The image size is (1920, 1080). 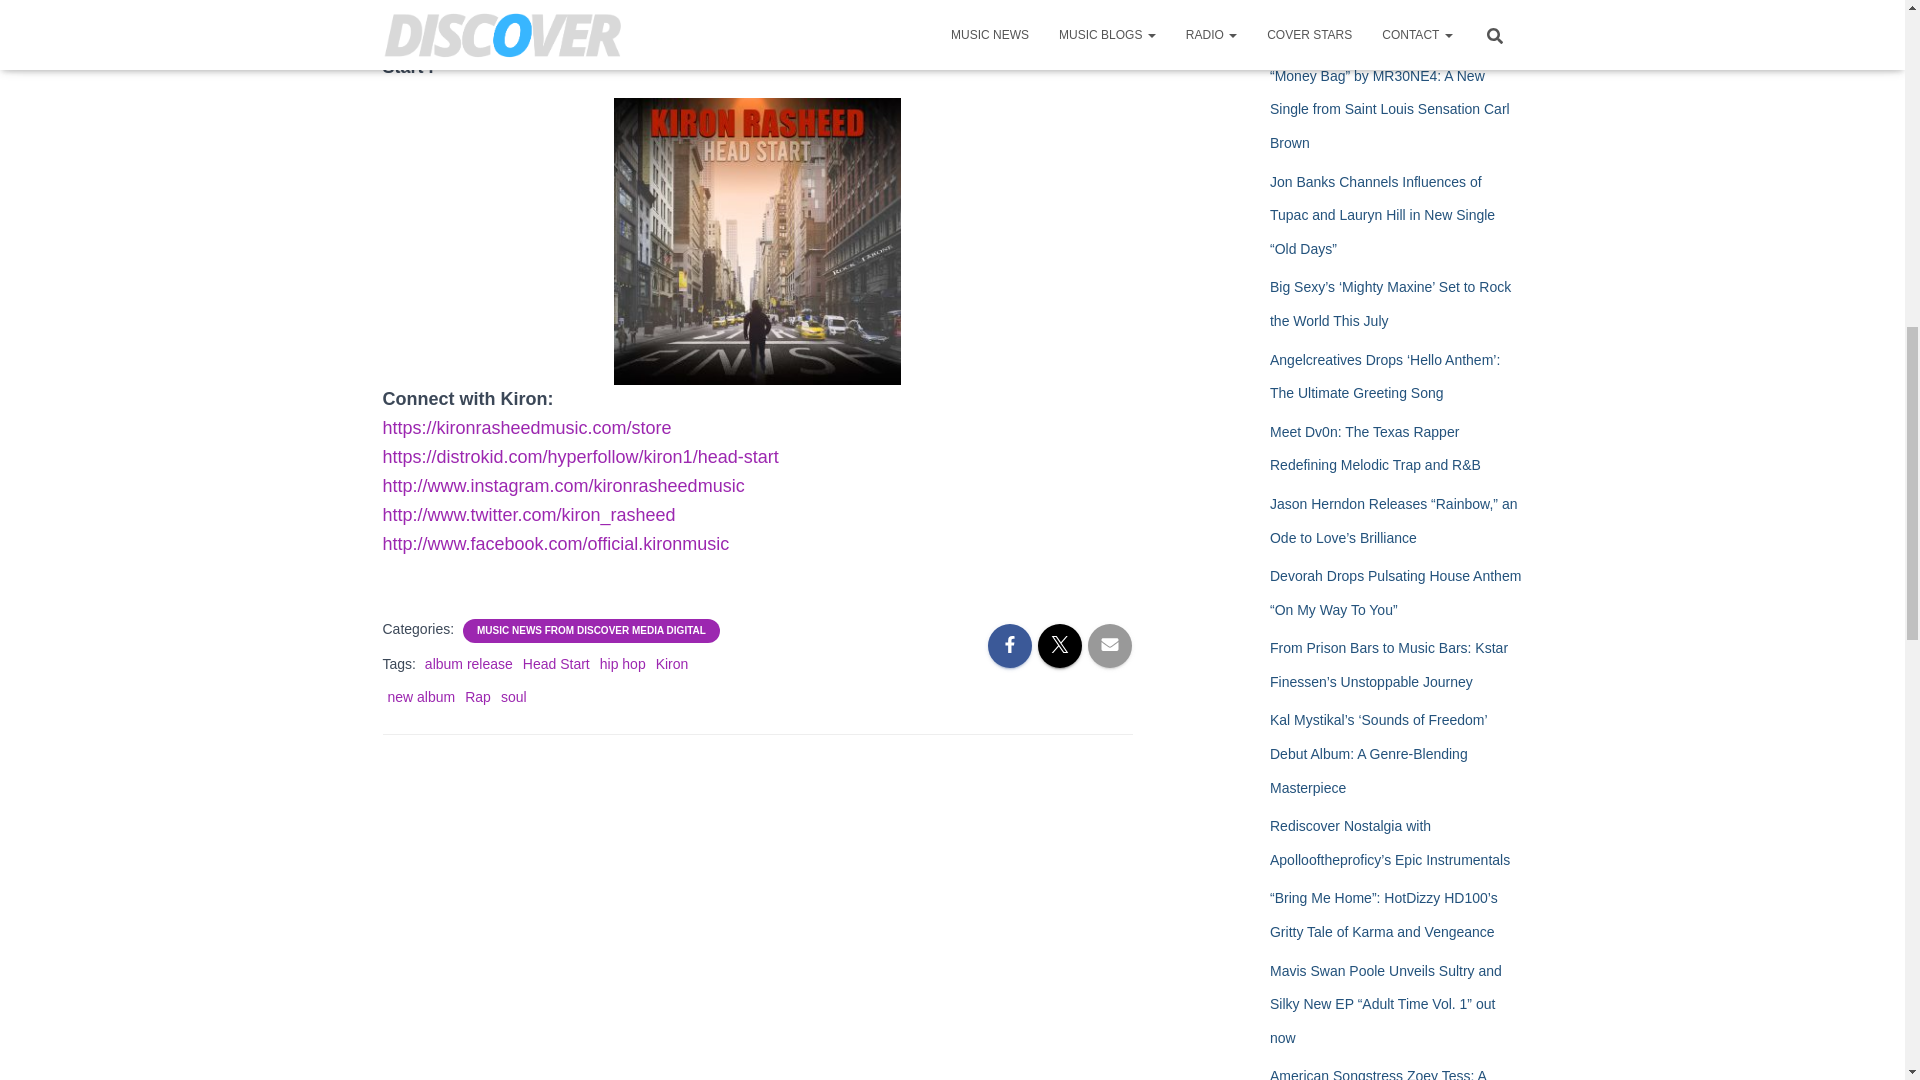 I want to click on Kiron, so click(x=672, y=663).